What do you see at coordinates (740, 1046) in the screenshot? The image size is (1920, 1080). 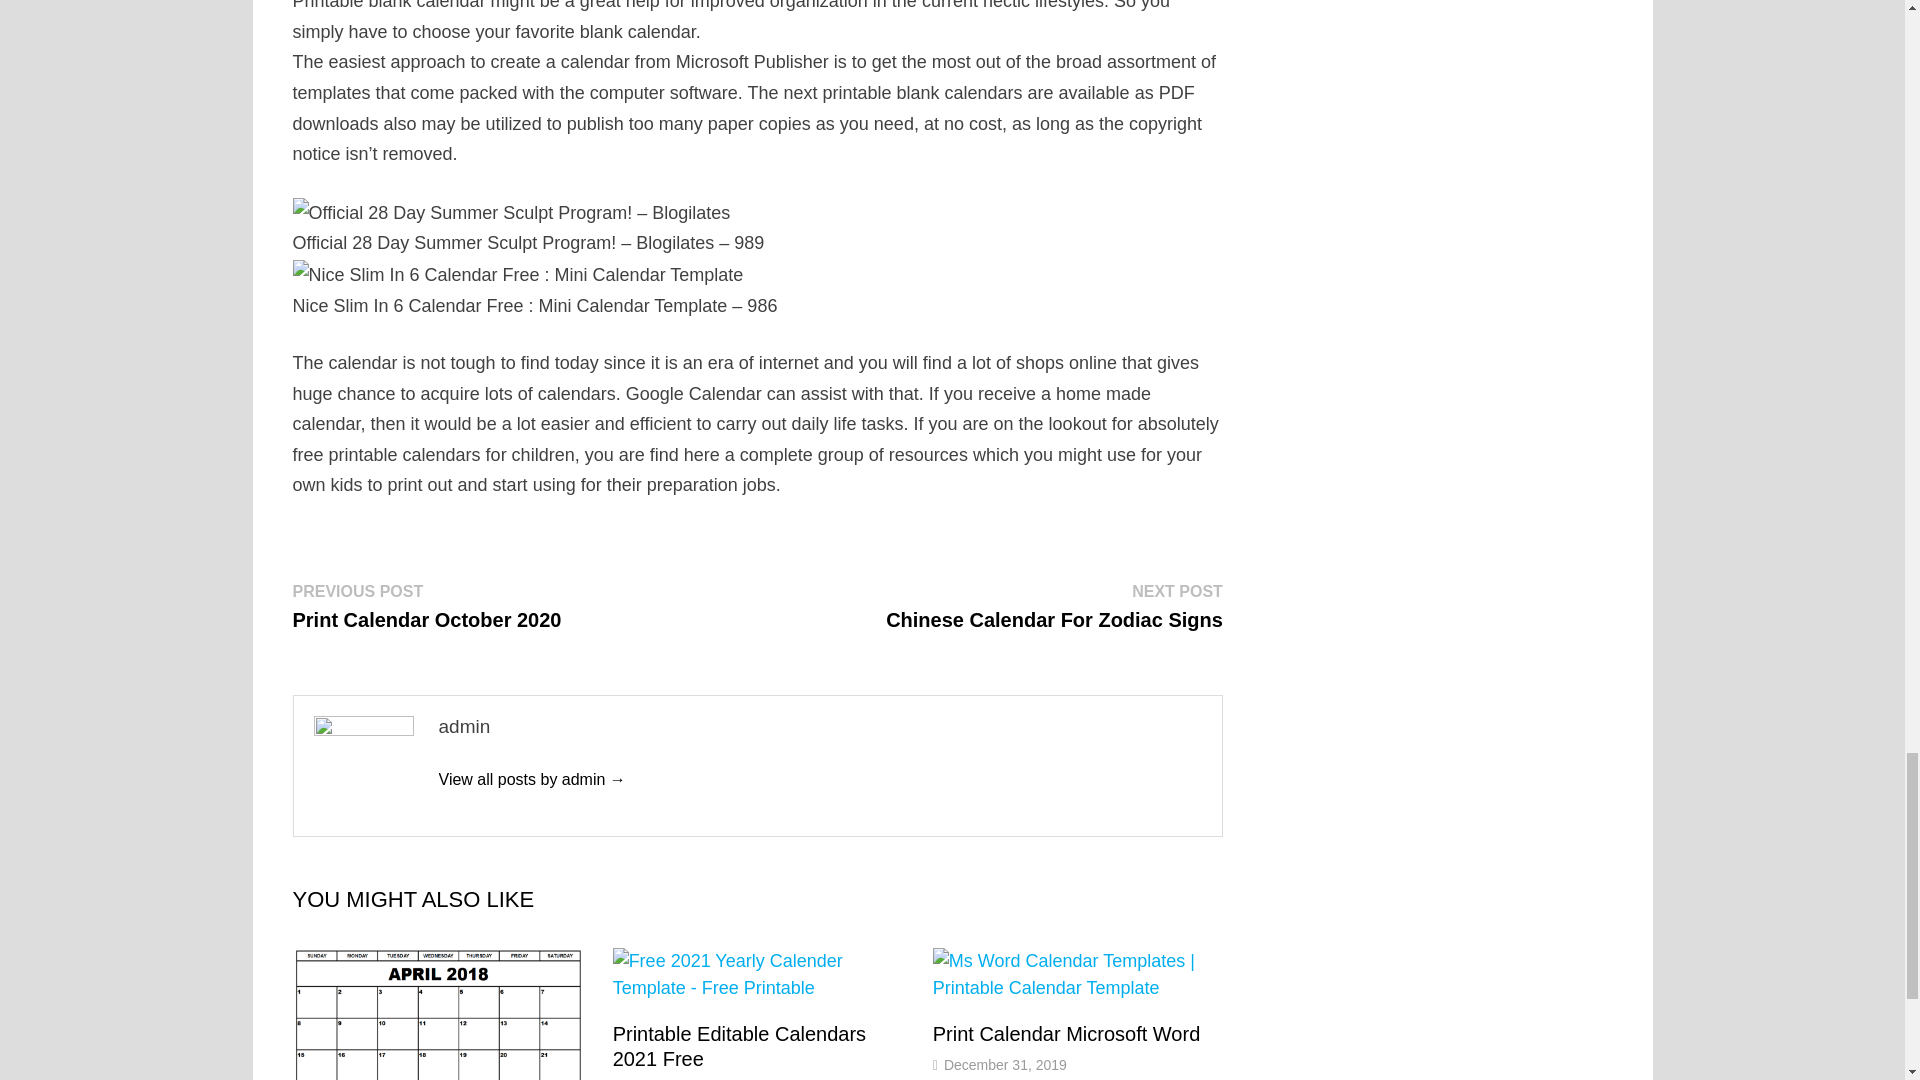 I see `December 31, 2019` at bounding box center [740, 1046].